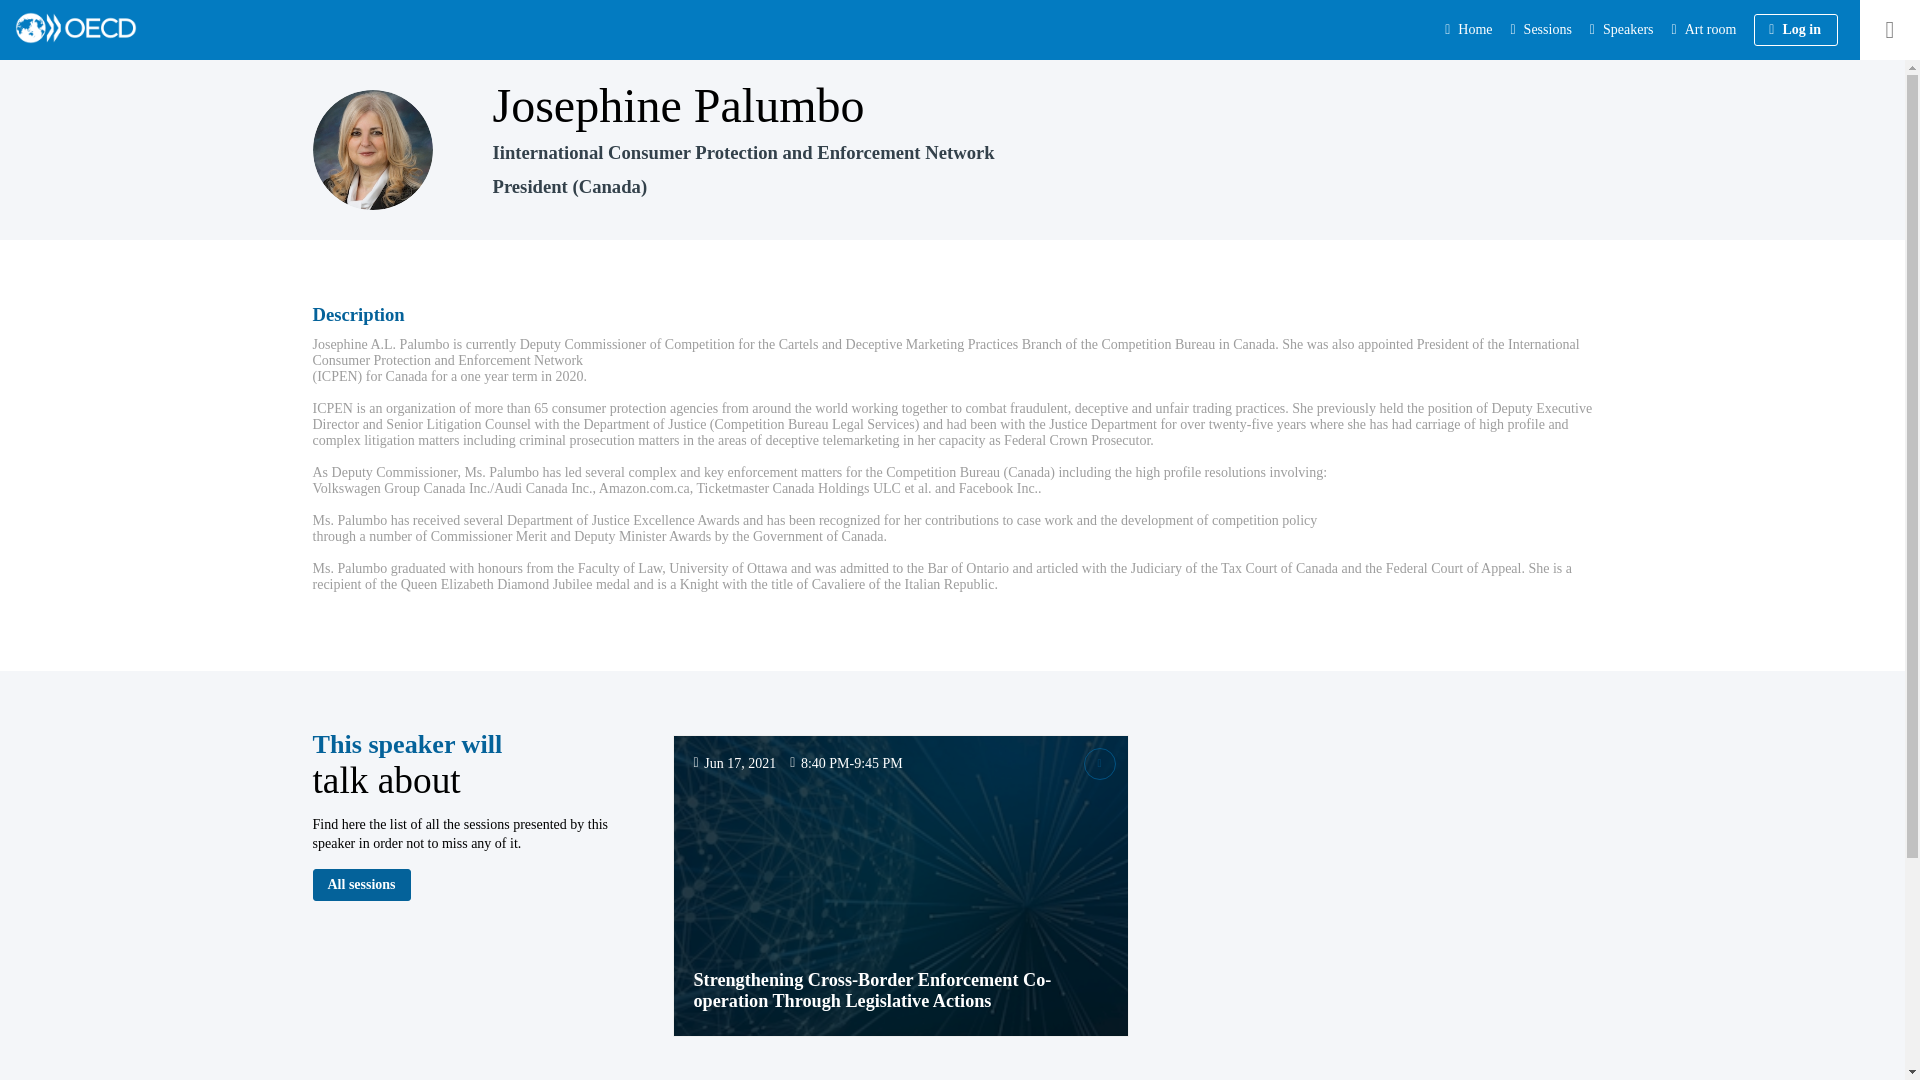 This screenshot has width=1920, height=1080. What do you see at coordinates (1540, 30) in the screenshot?
I see `Sessions` at bounding box center [1540, 30].